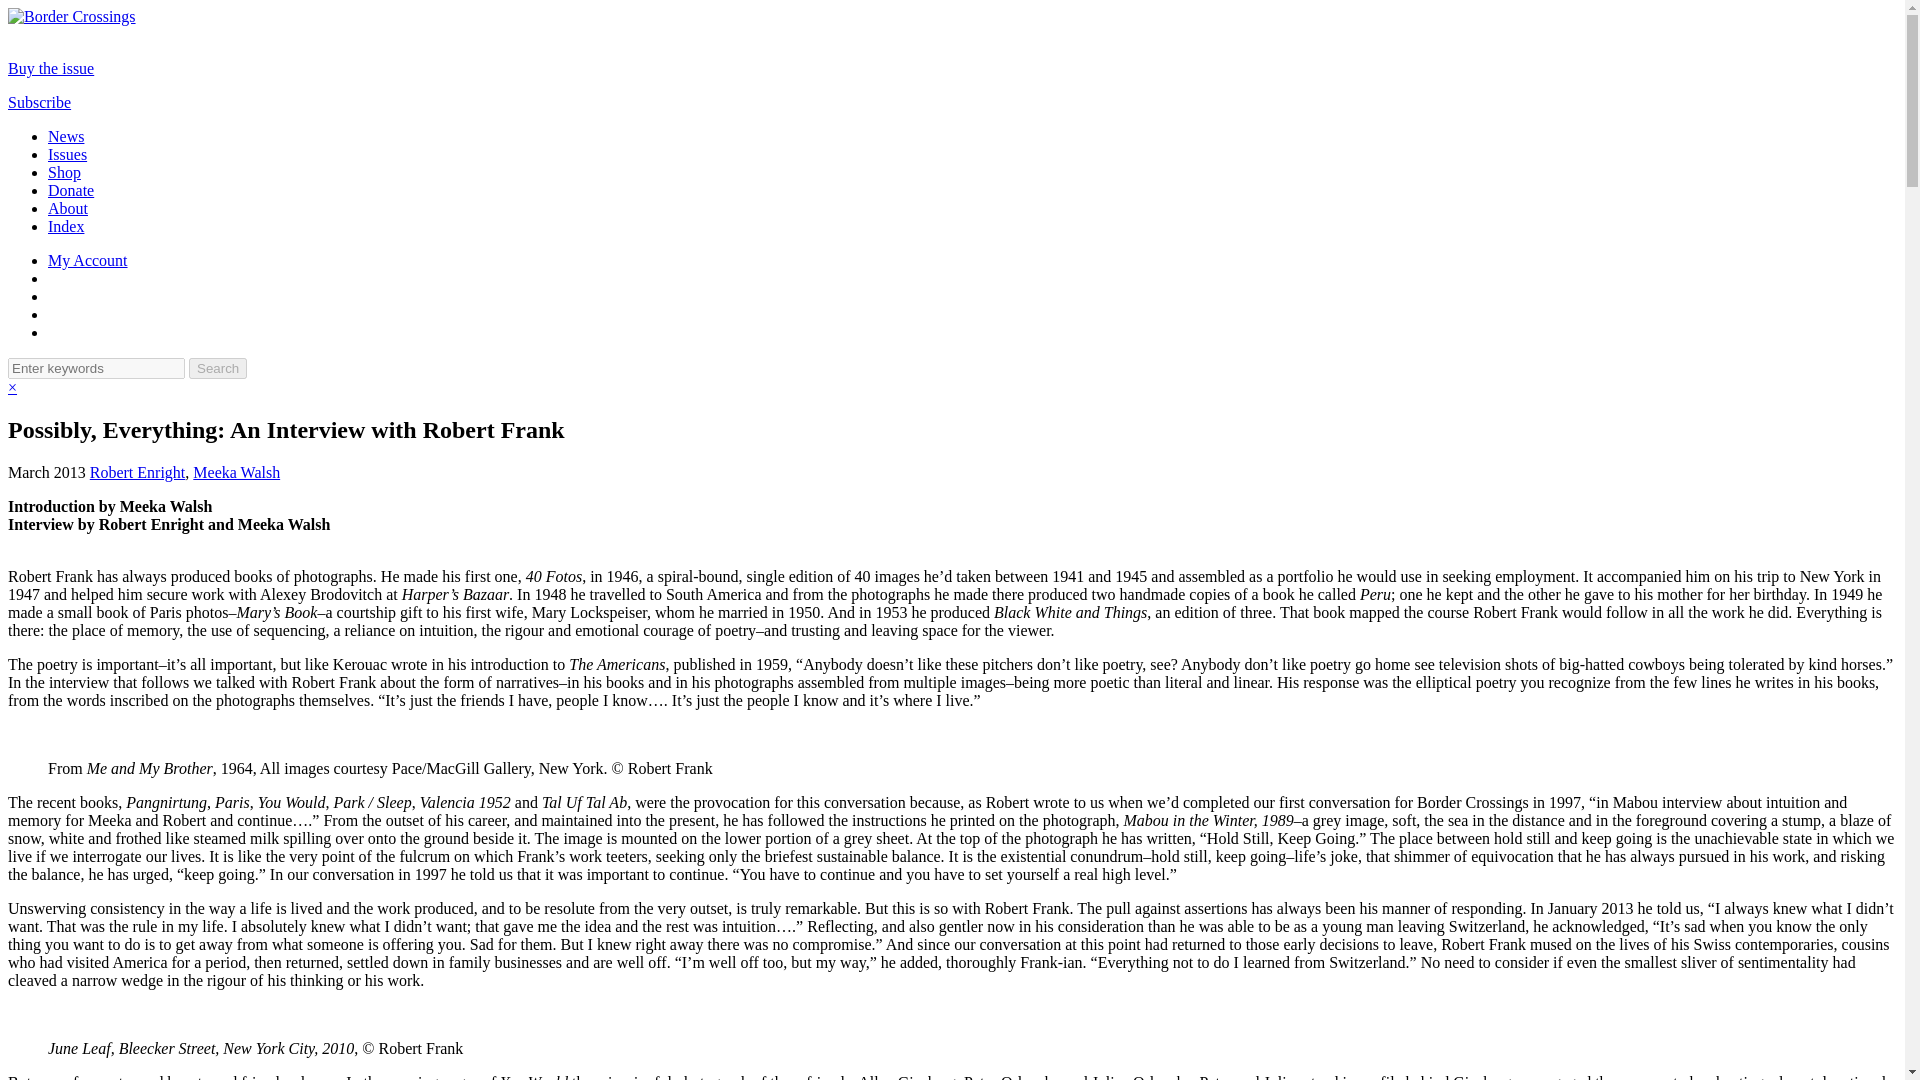 This screenshot has height=1080, width=1920. What do you see at coordinates (68, 208) in the screenshot?
I see `About` at bounding box center [68, 208].